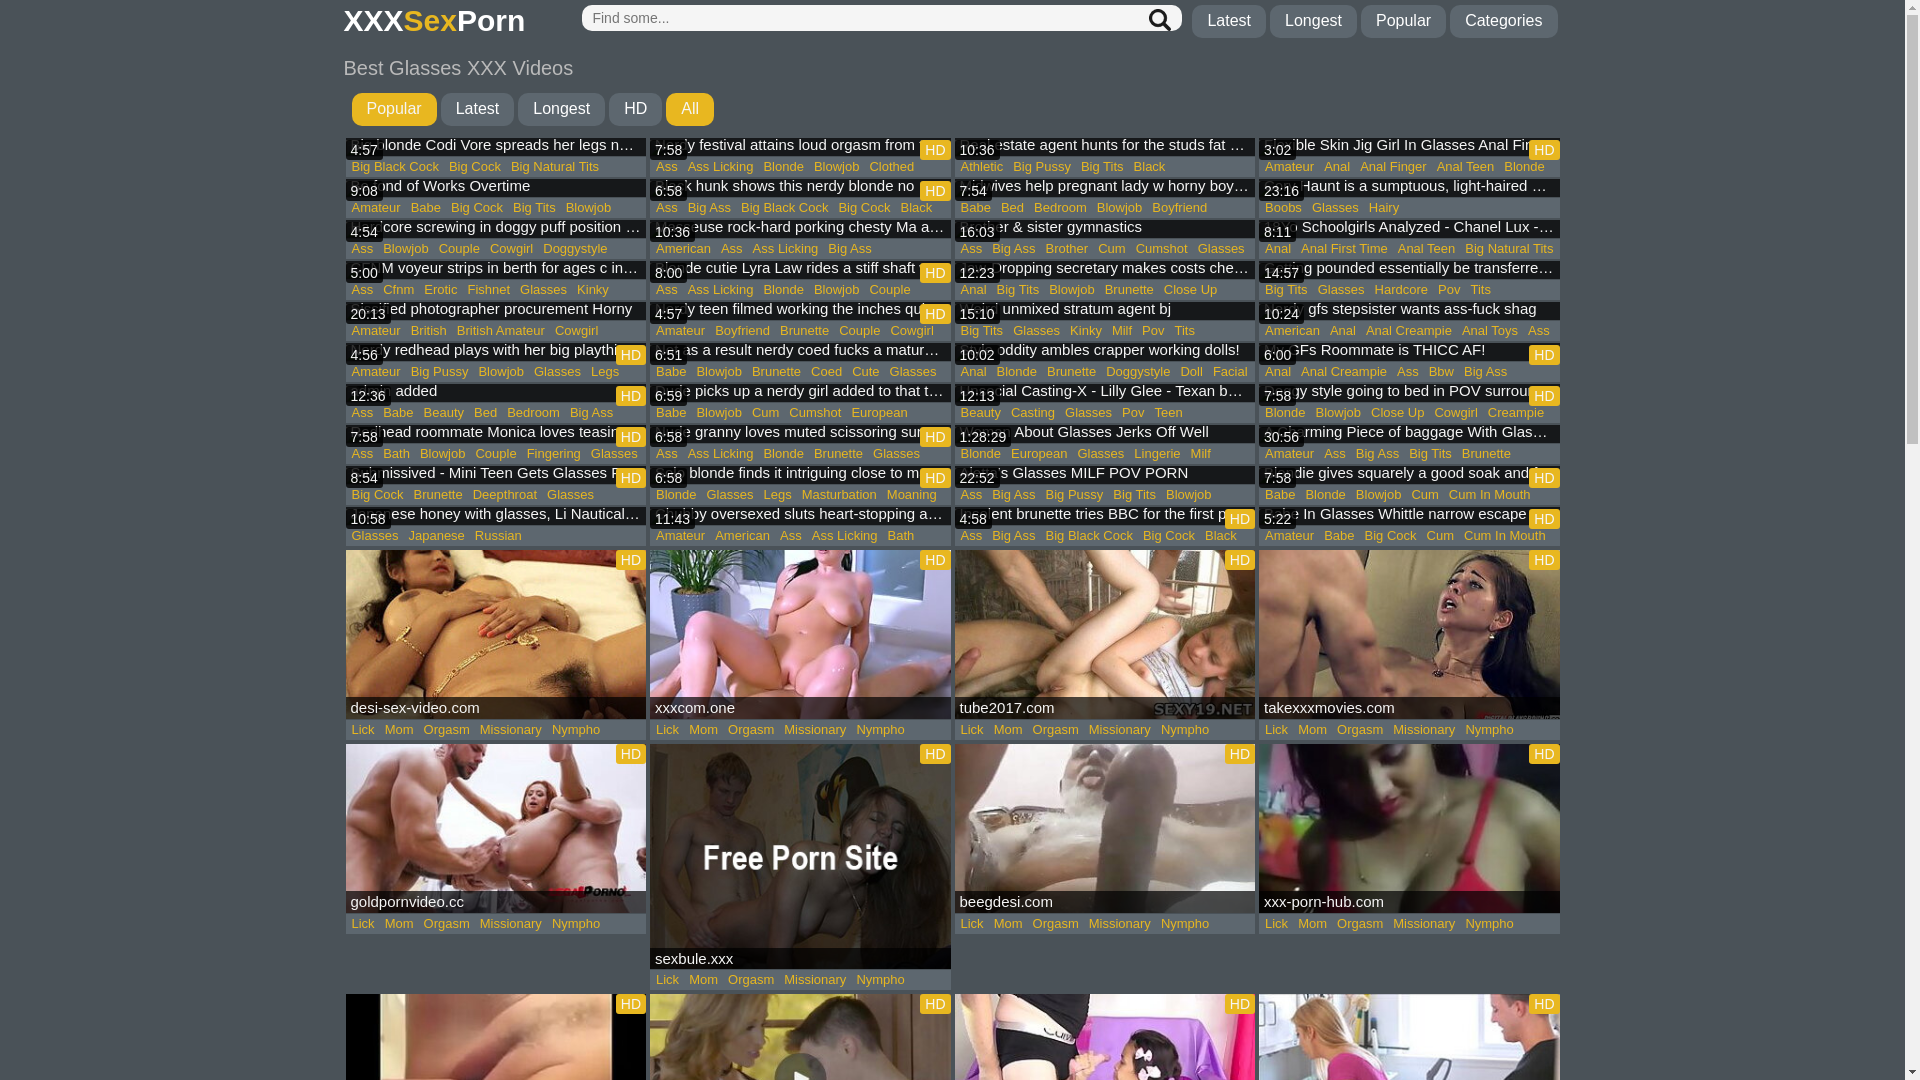 This screenshot has height=1080, width=1920. What do you see at coordinates (742, 536) in the screenshot?
I see `American` at bounding box center [742, 536].